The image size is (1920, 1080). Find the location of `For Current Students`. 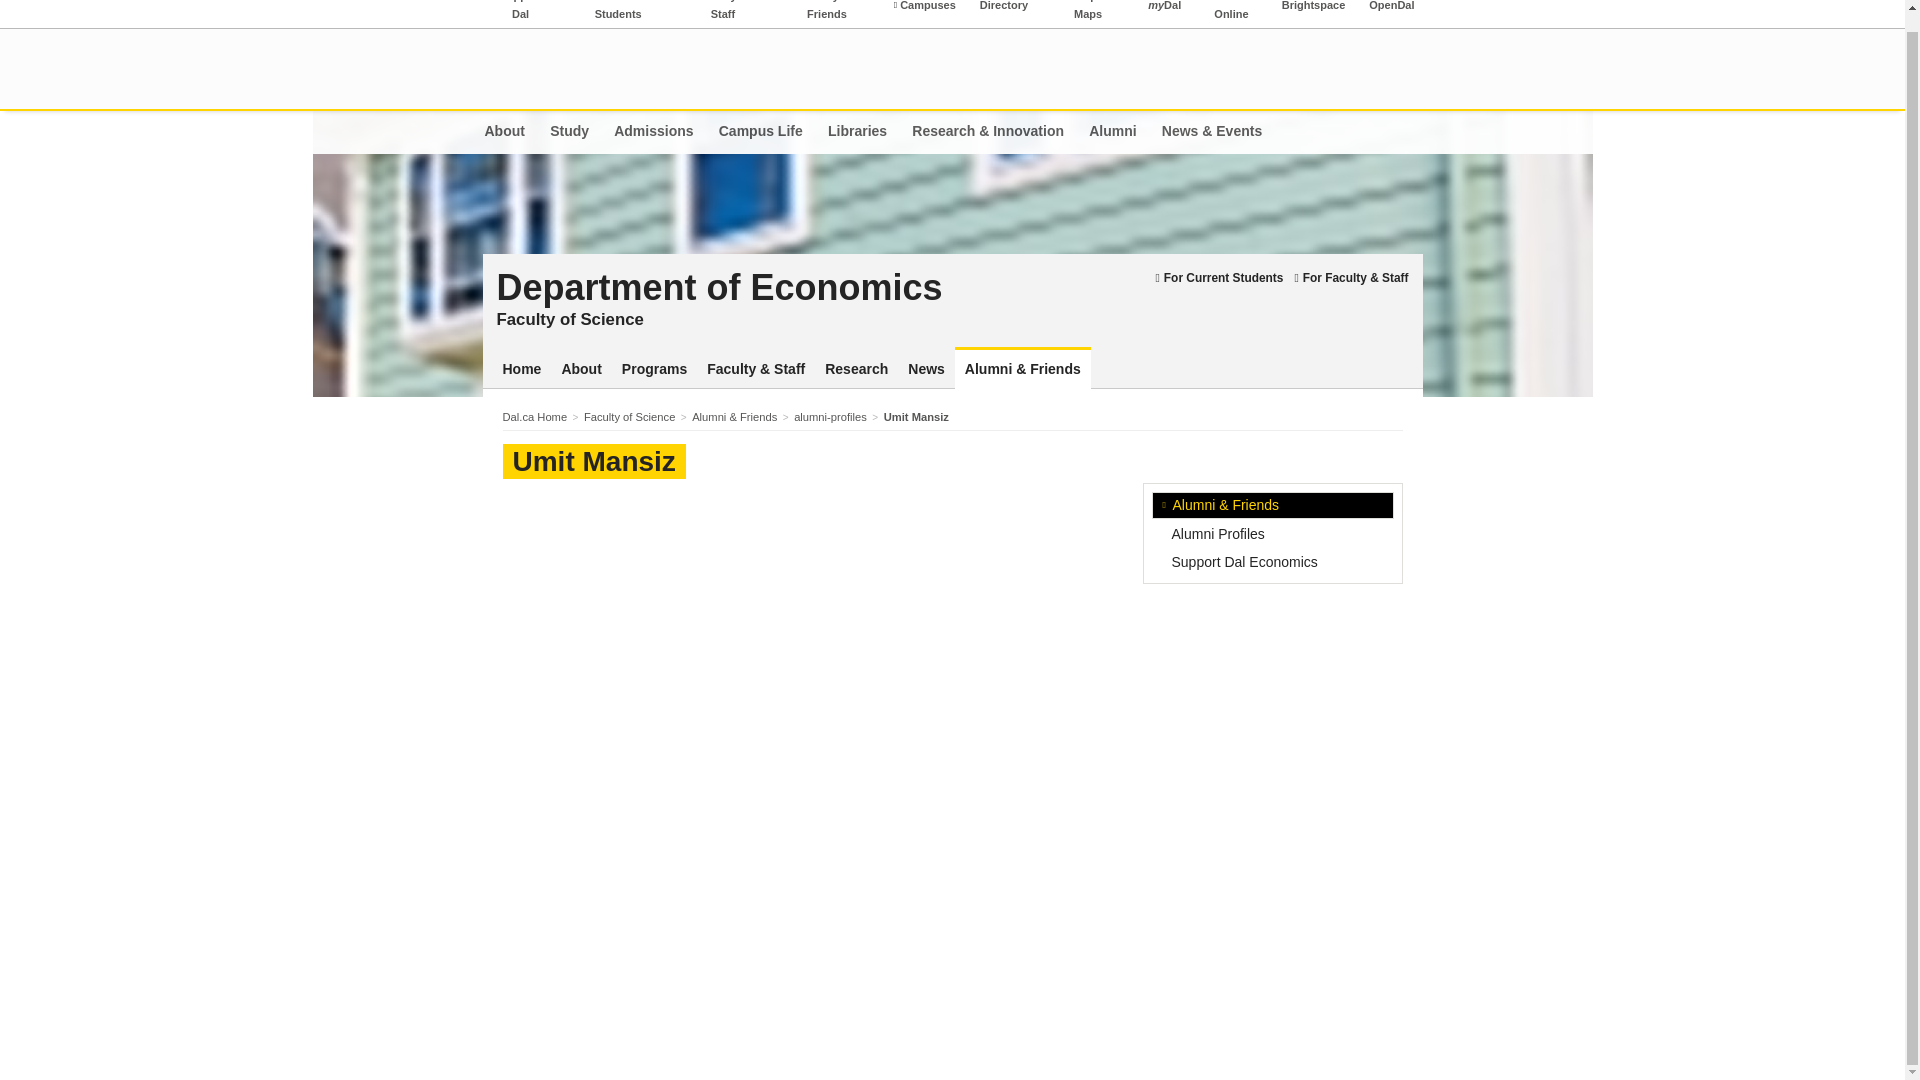

For Current Students is located at coordinates (1218, 278).